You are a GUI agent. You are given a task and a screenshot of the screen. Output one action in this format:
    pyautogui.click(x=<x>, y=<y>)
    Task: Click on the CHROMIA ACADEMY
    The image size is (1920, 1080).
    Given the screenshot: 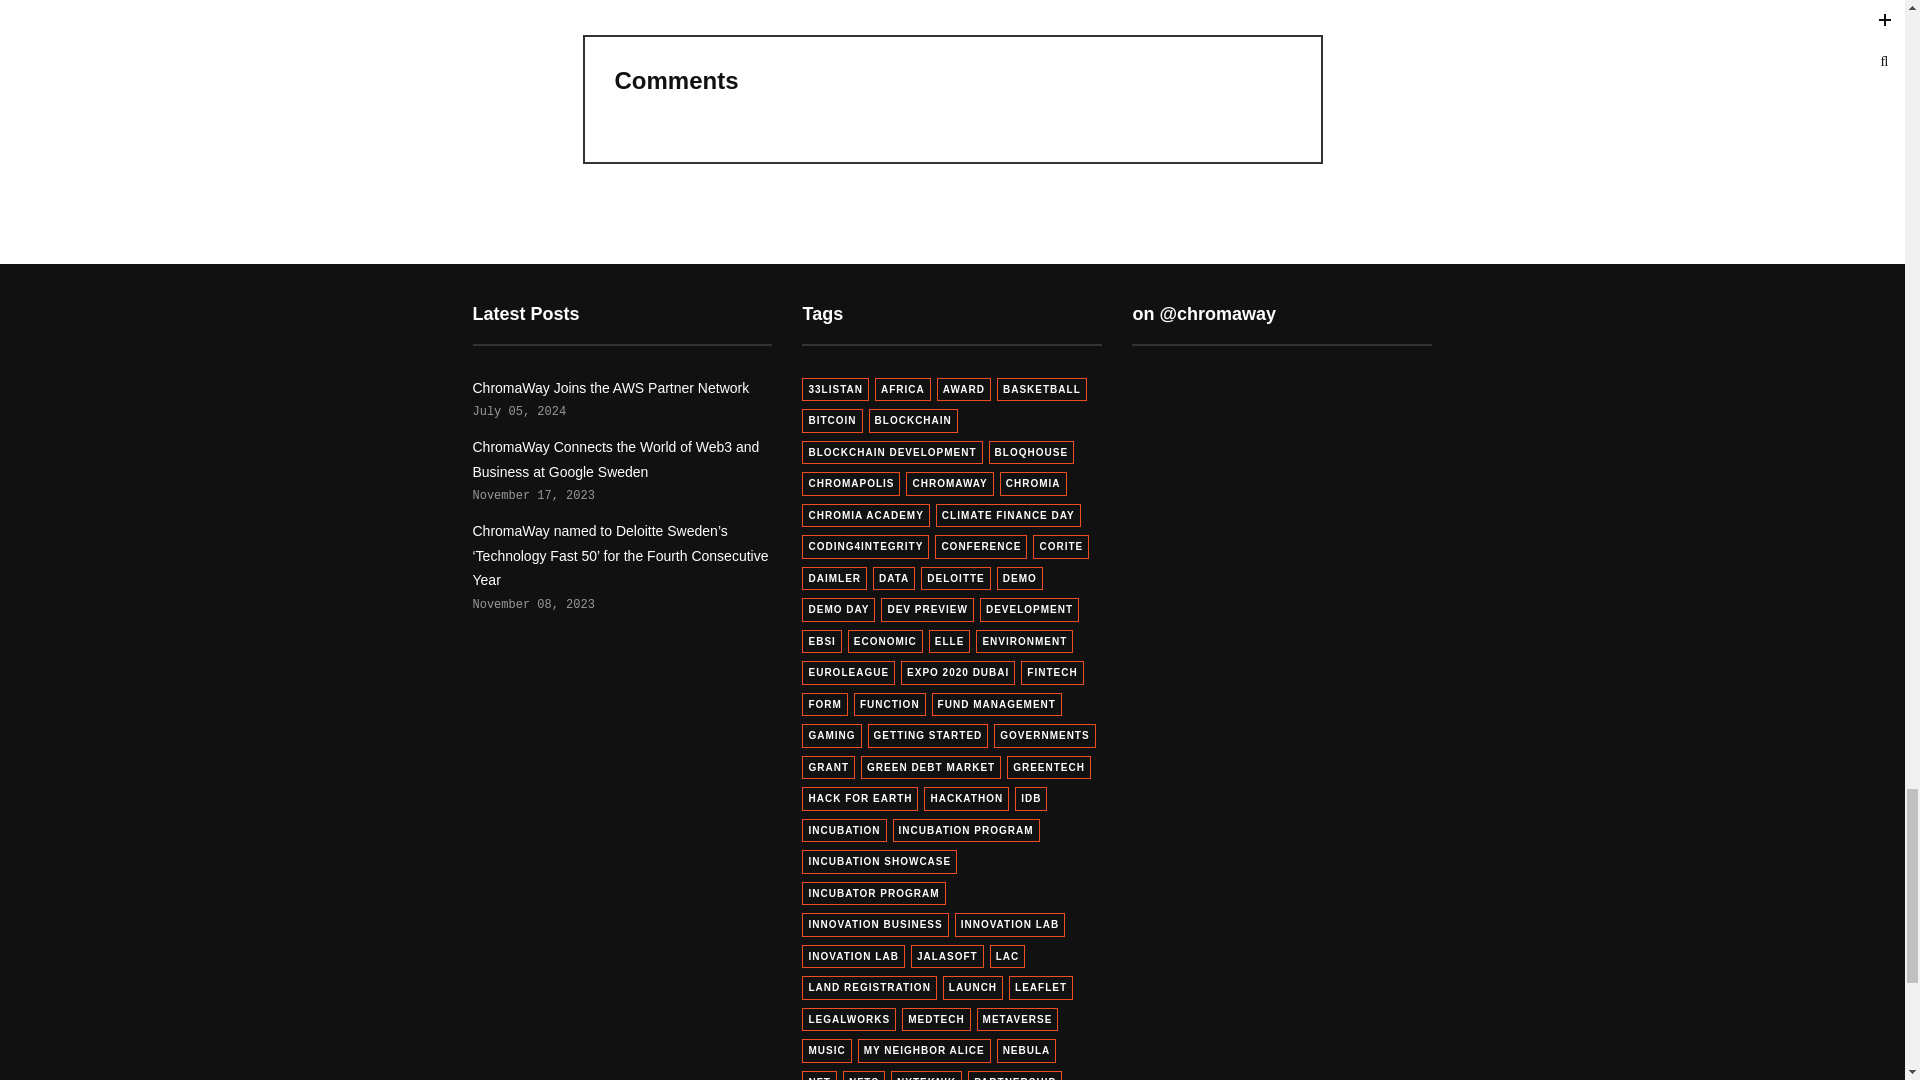 What is the action you would take?
    pyautogui.click(x=866, y=516)
    